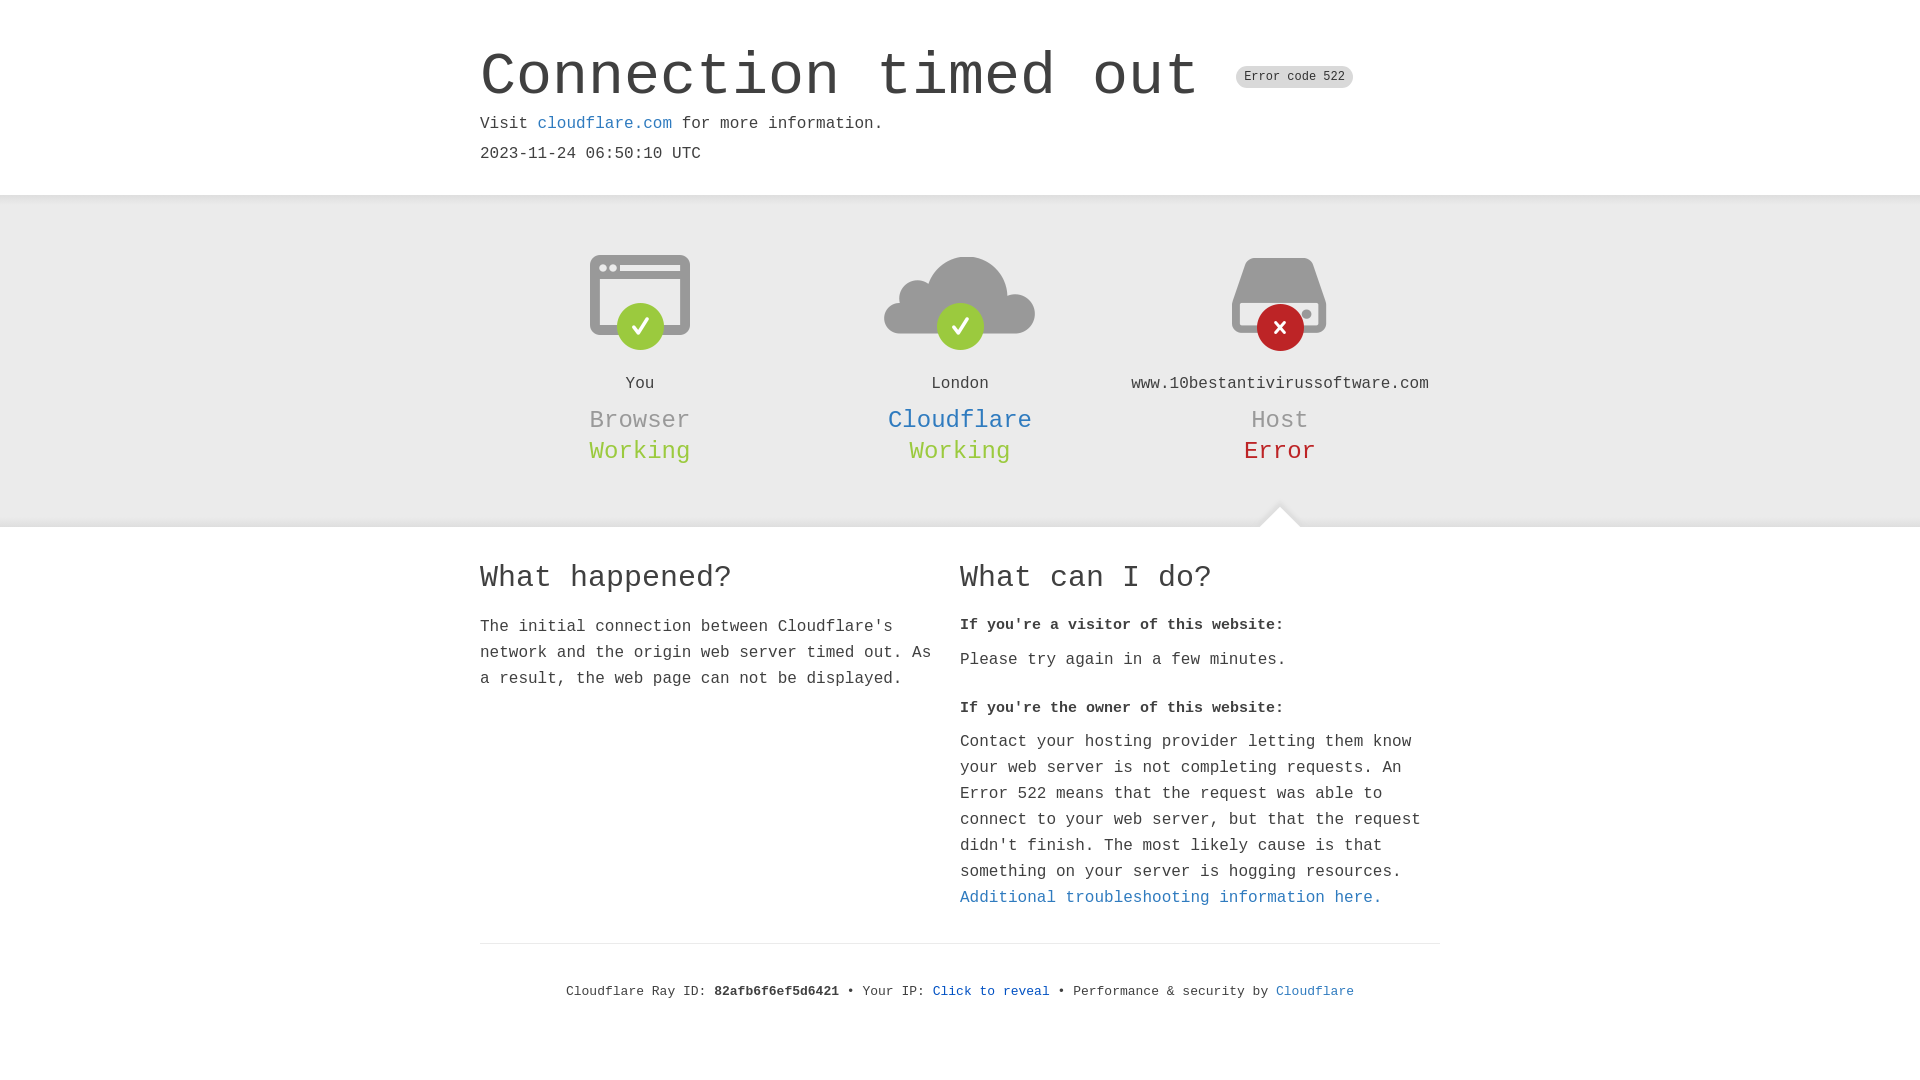  Describe the element at coordinates (1315, 992) in the screenshot. I see `Cloudflare` at that location.